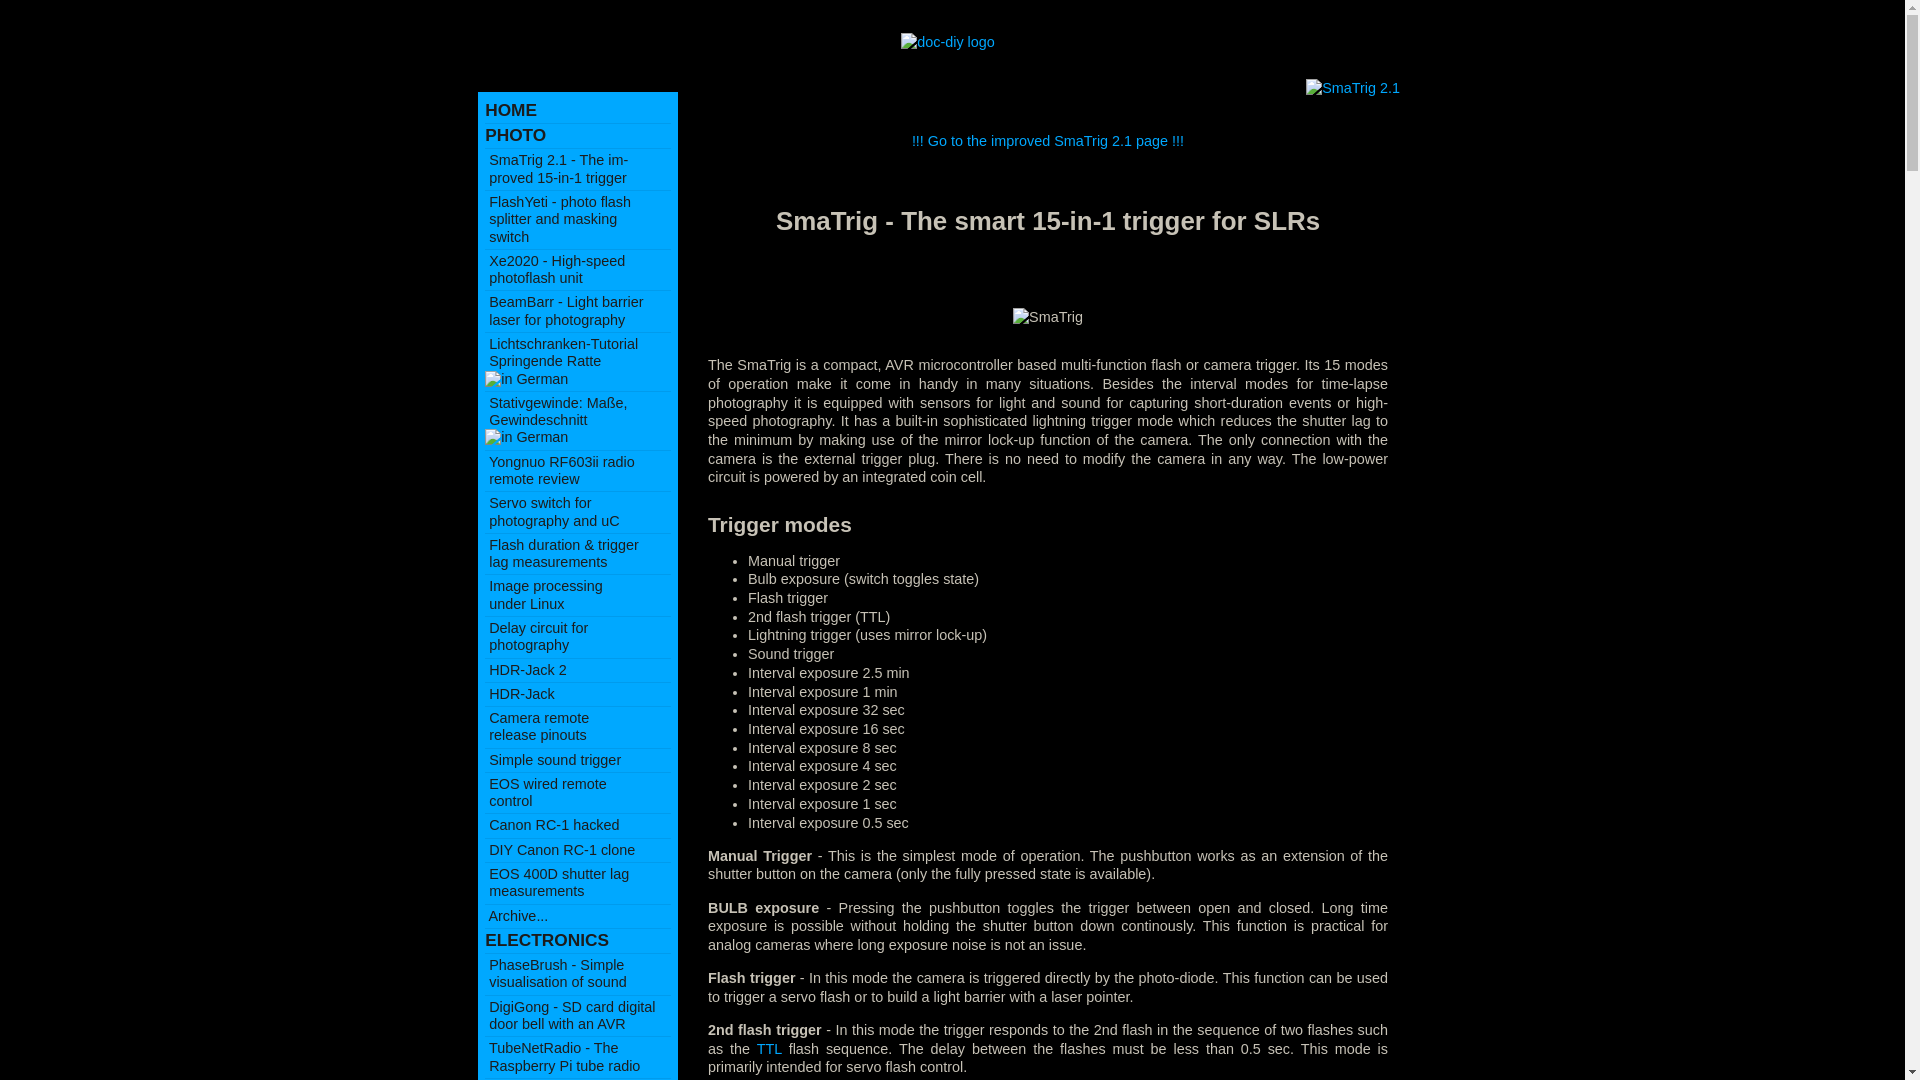  Describe the element at coordinates (511, 110) in the screenshot. I see `Canon RC-1 IR camera remote control hacked` at that location.